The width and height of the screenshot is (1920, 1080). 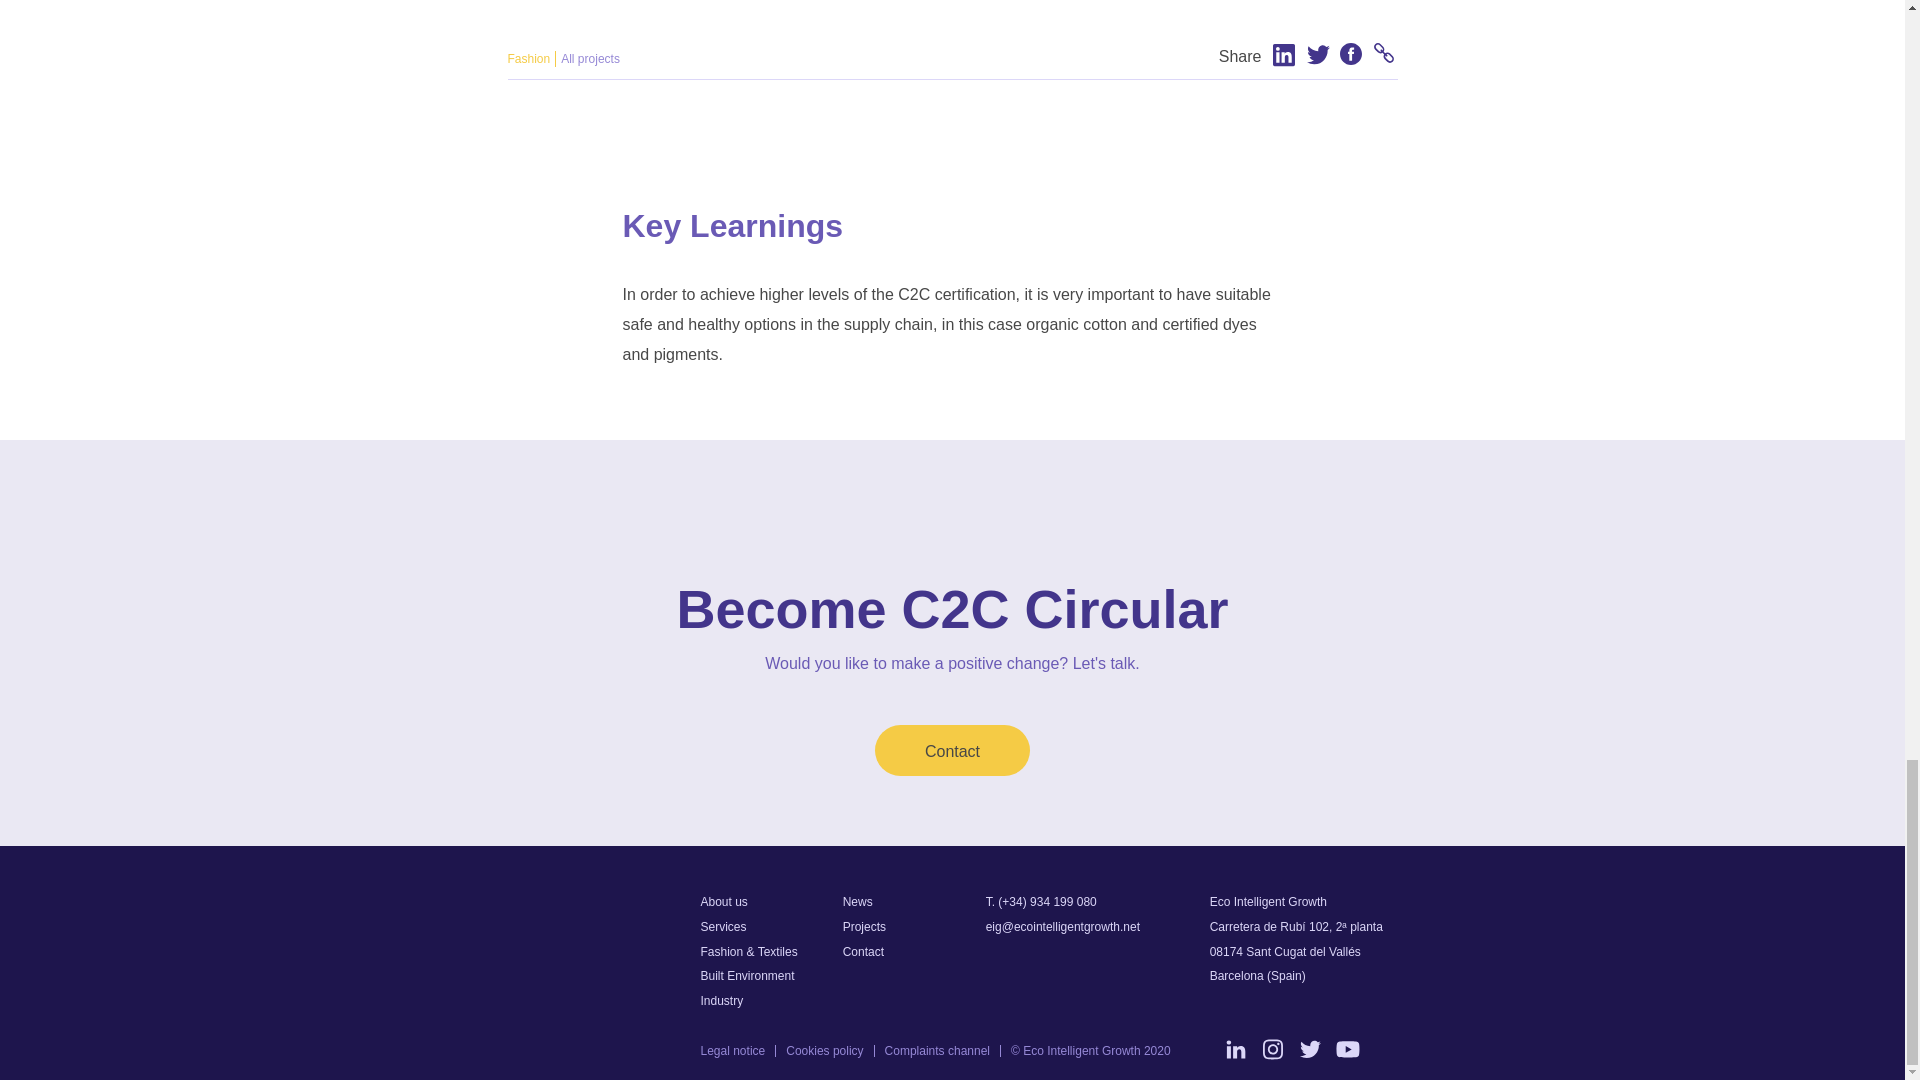 What do you see at coordinates (1346, 54) in the screenshot?
I see `Share on Facebook` at bounding box center [1346, 54].